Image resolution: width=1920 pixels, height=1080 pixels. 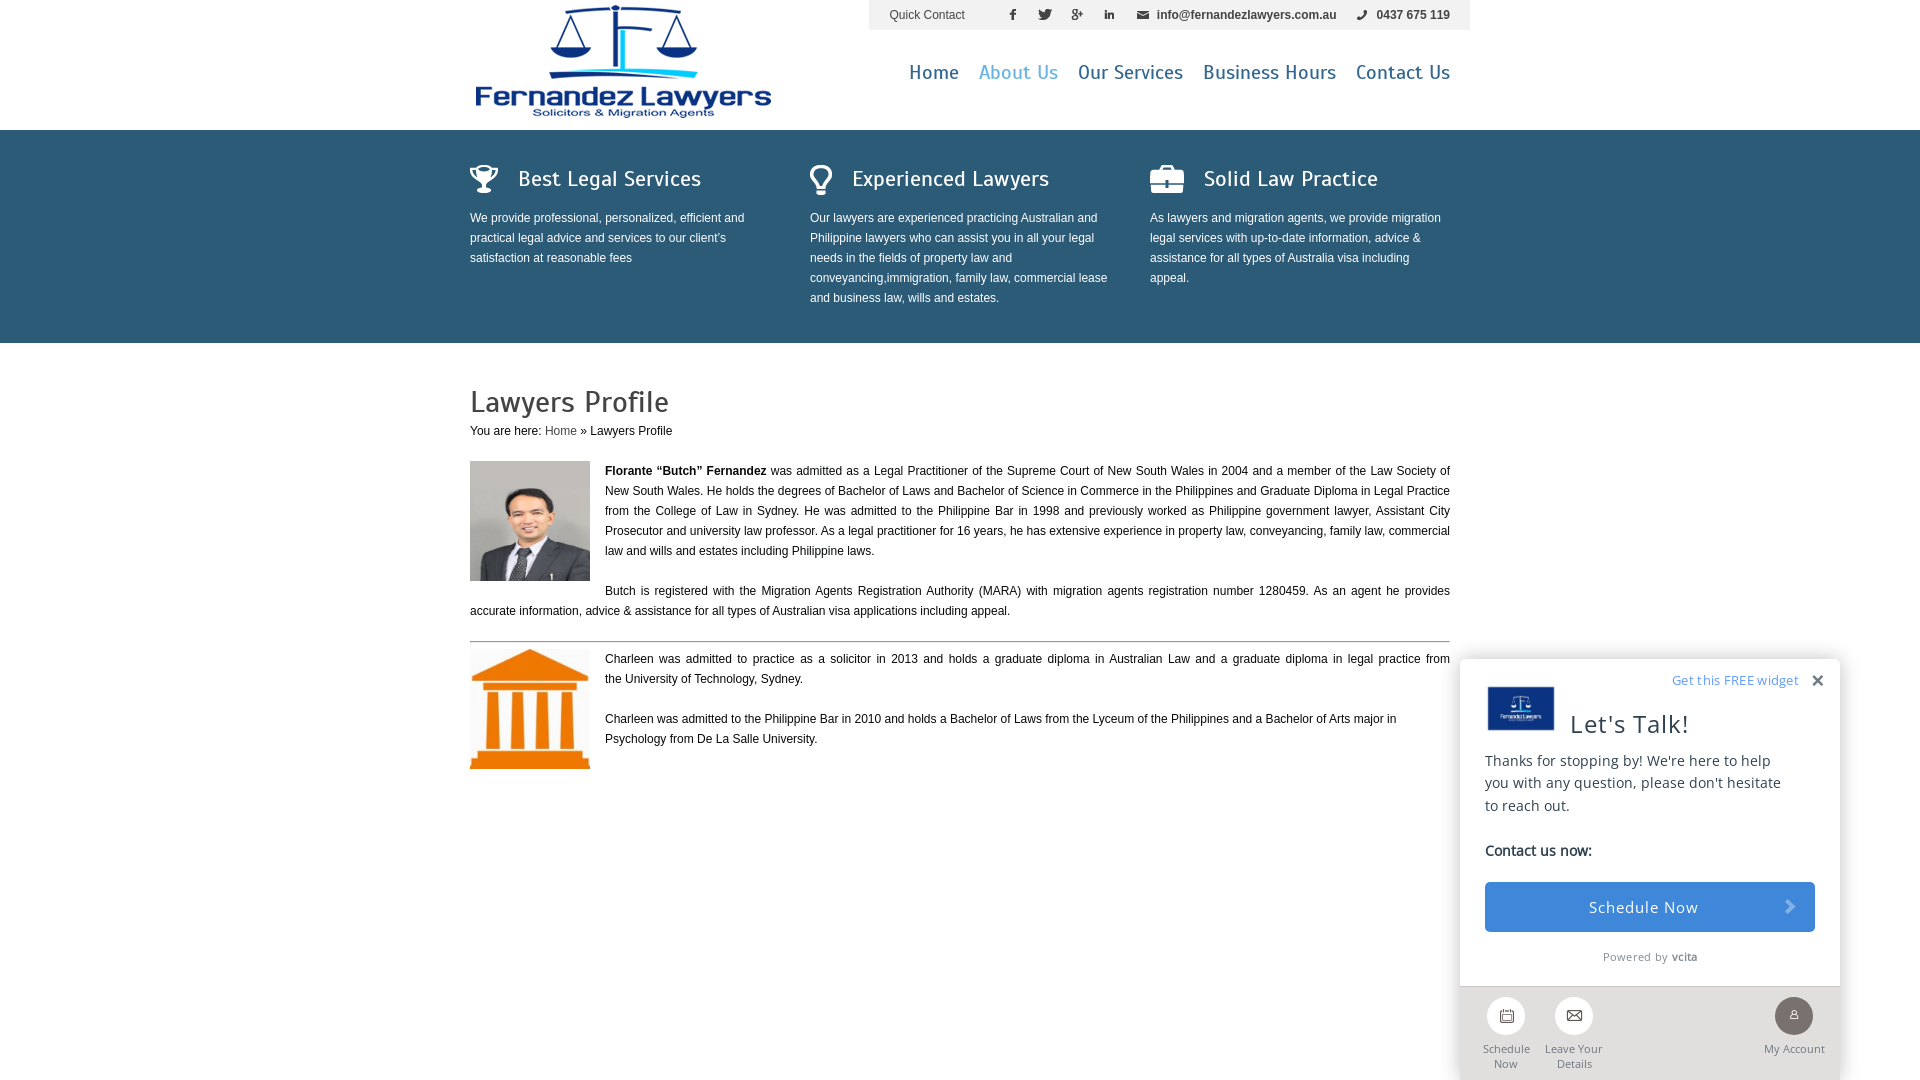 I want to click on Our Services, so click(x=1130, y=76).